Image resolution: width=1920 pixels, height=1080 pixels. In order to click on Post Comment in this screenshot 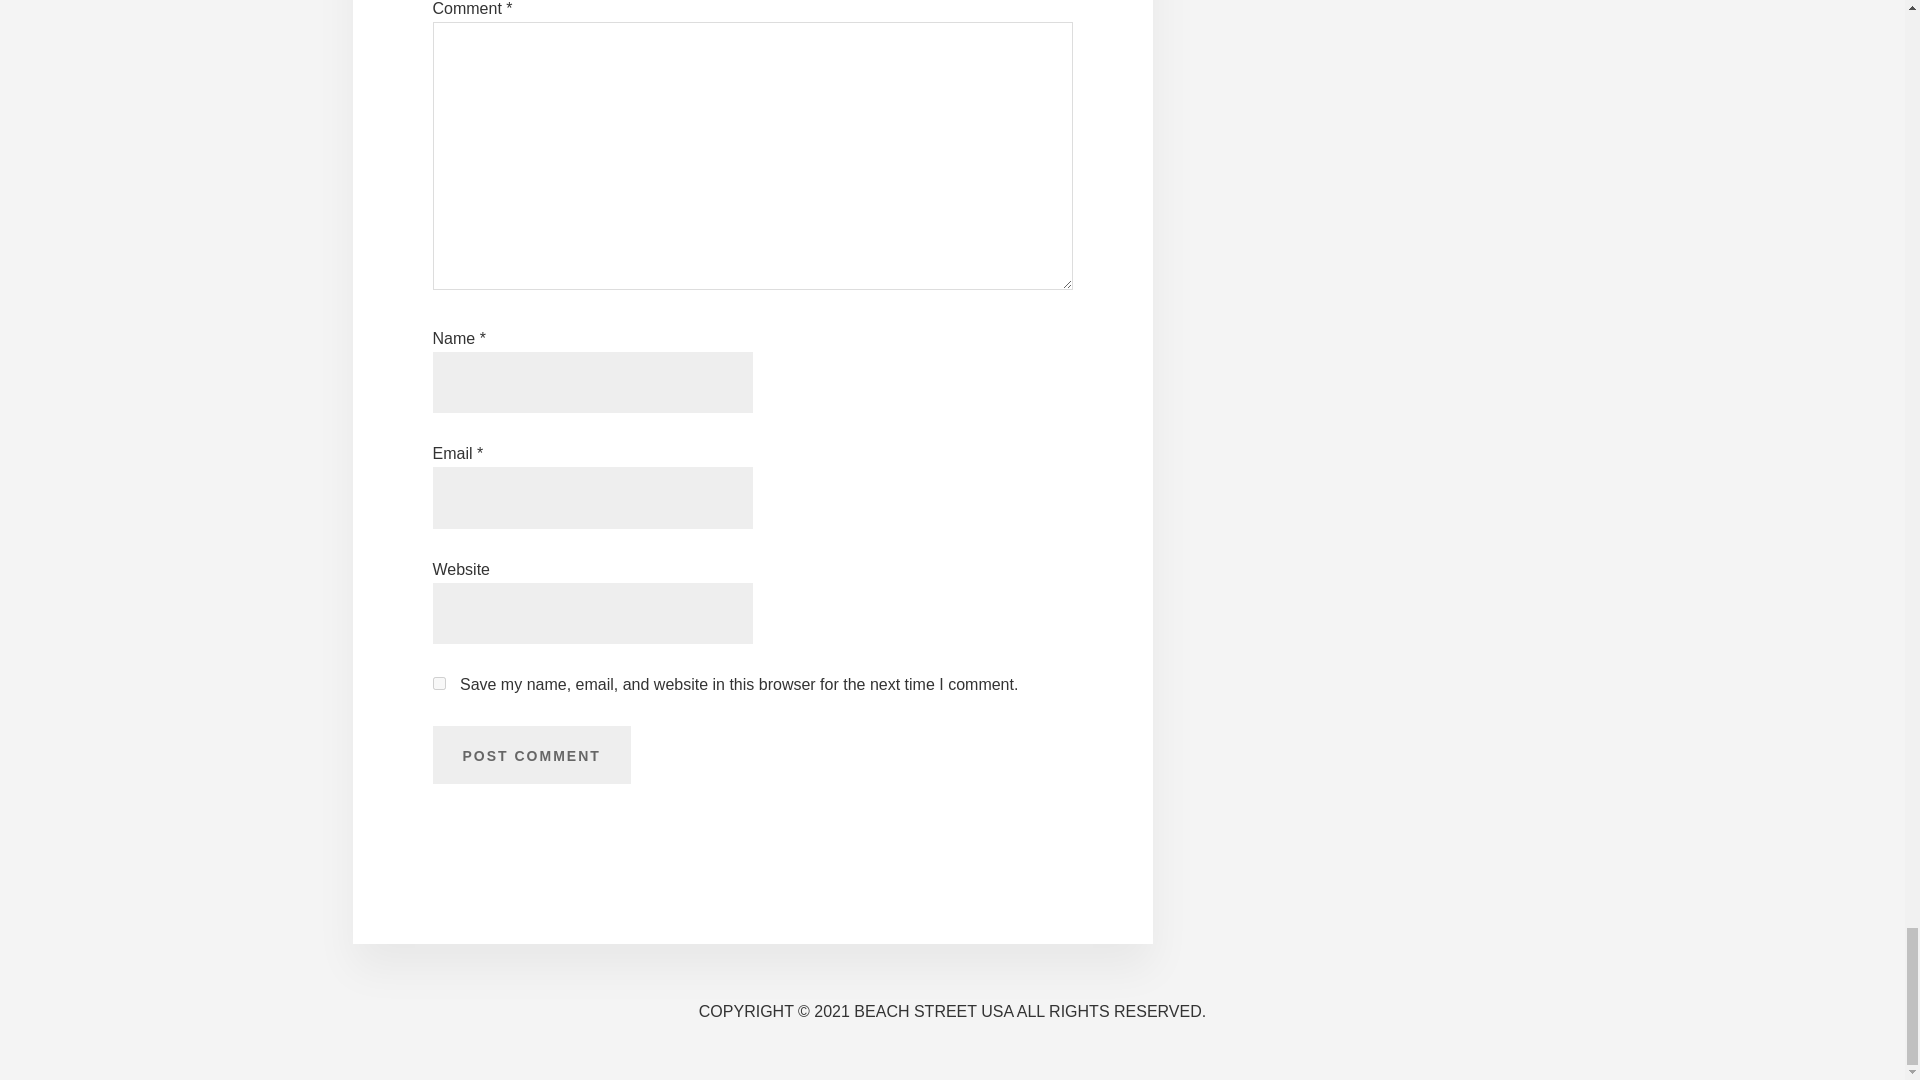, I will do `click(530, 754)`.